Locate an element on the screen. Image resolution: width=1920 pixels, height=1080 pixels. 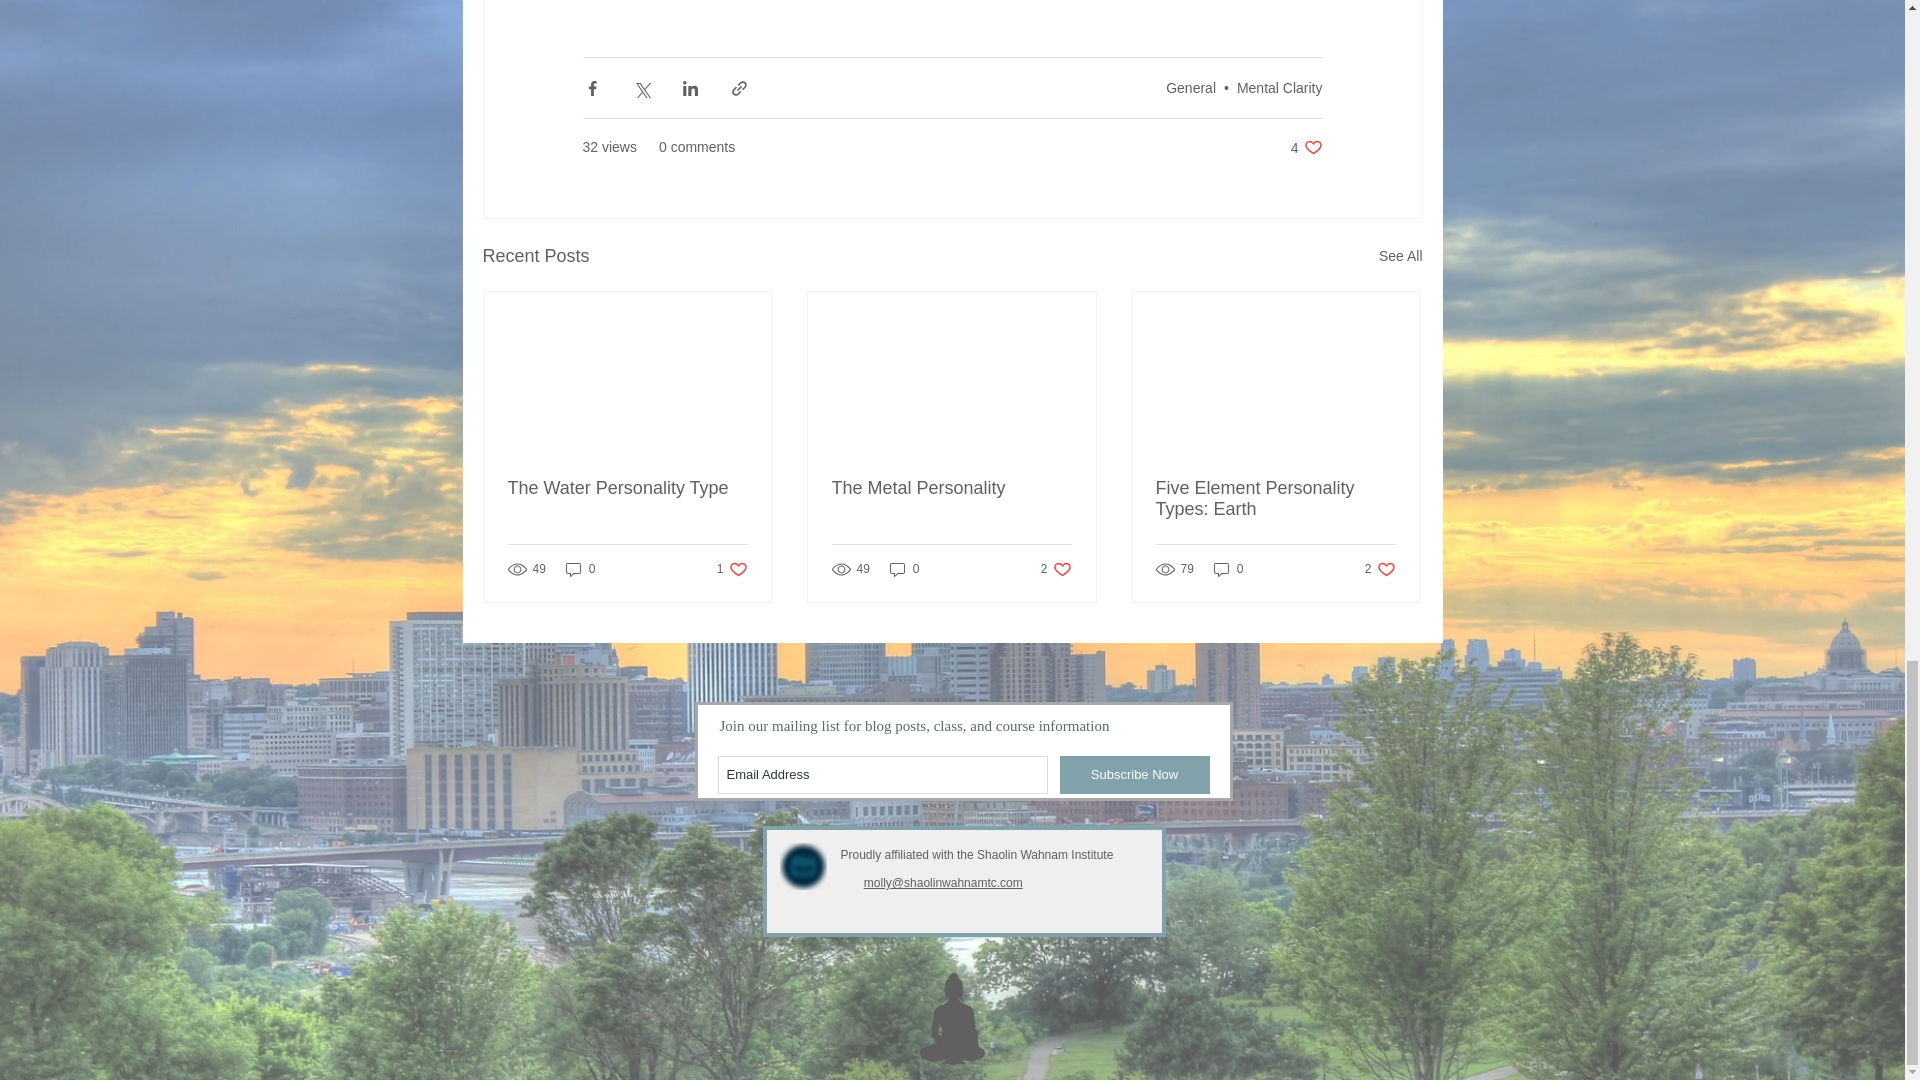
Mental Clarity is located at coordinates (1279, 88).